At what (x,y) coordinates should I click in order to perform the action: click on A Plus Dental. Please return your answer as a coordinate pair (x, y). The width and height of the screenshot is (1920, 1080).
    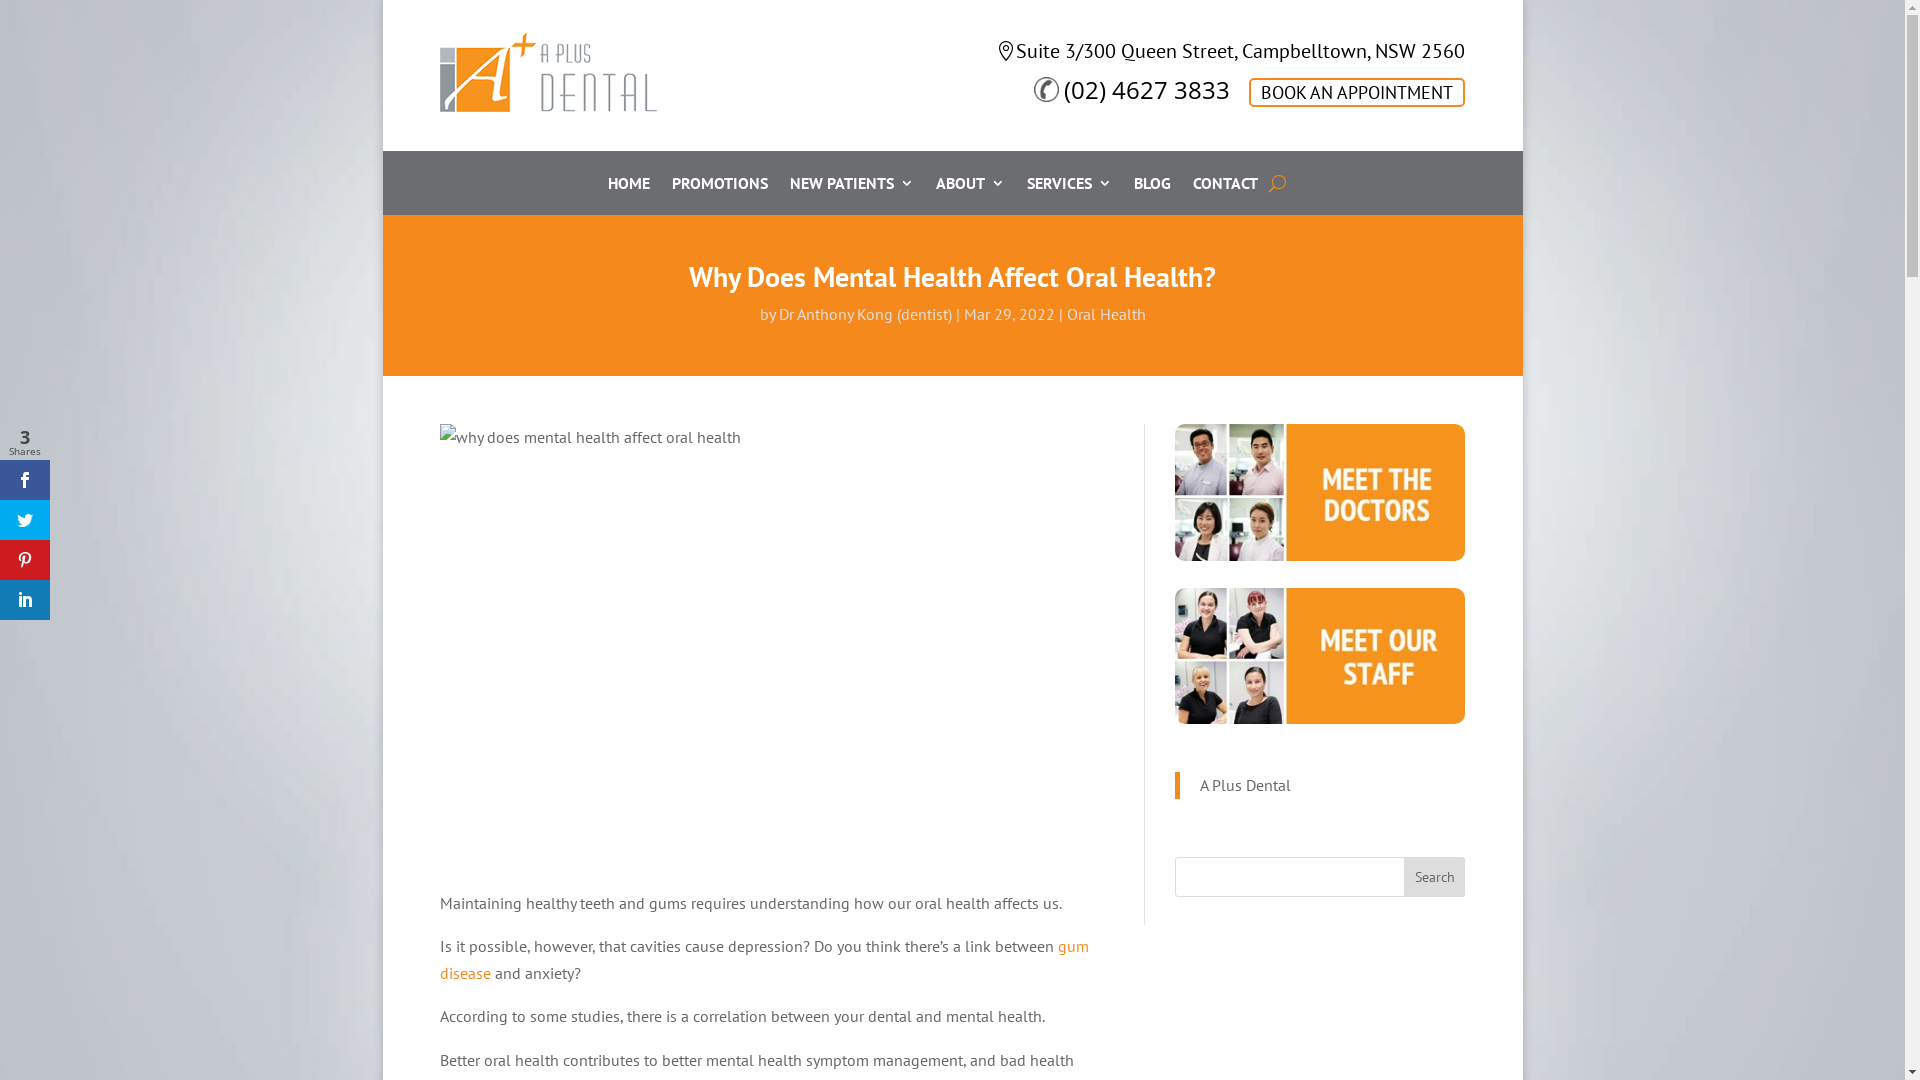
    Looking at the image, I should click on (1246, 785).